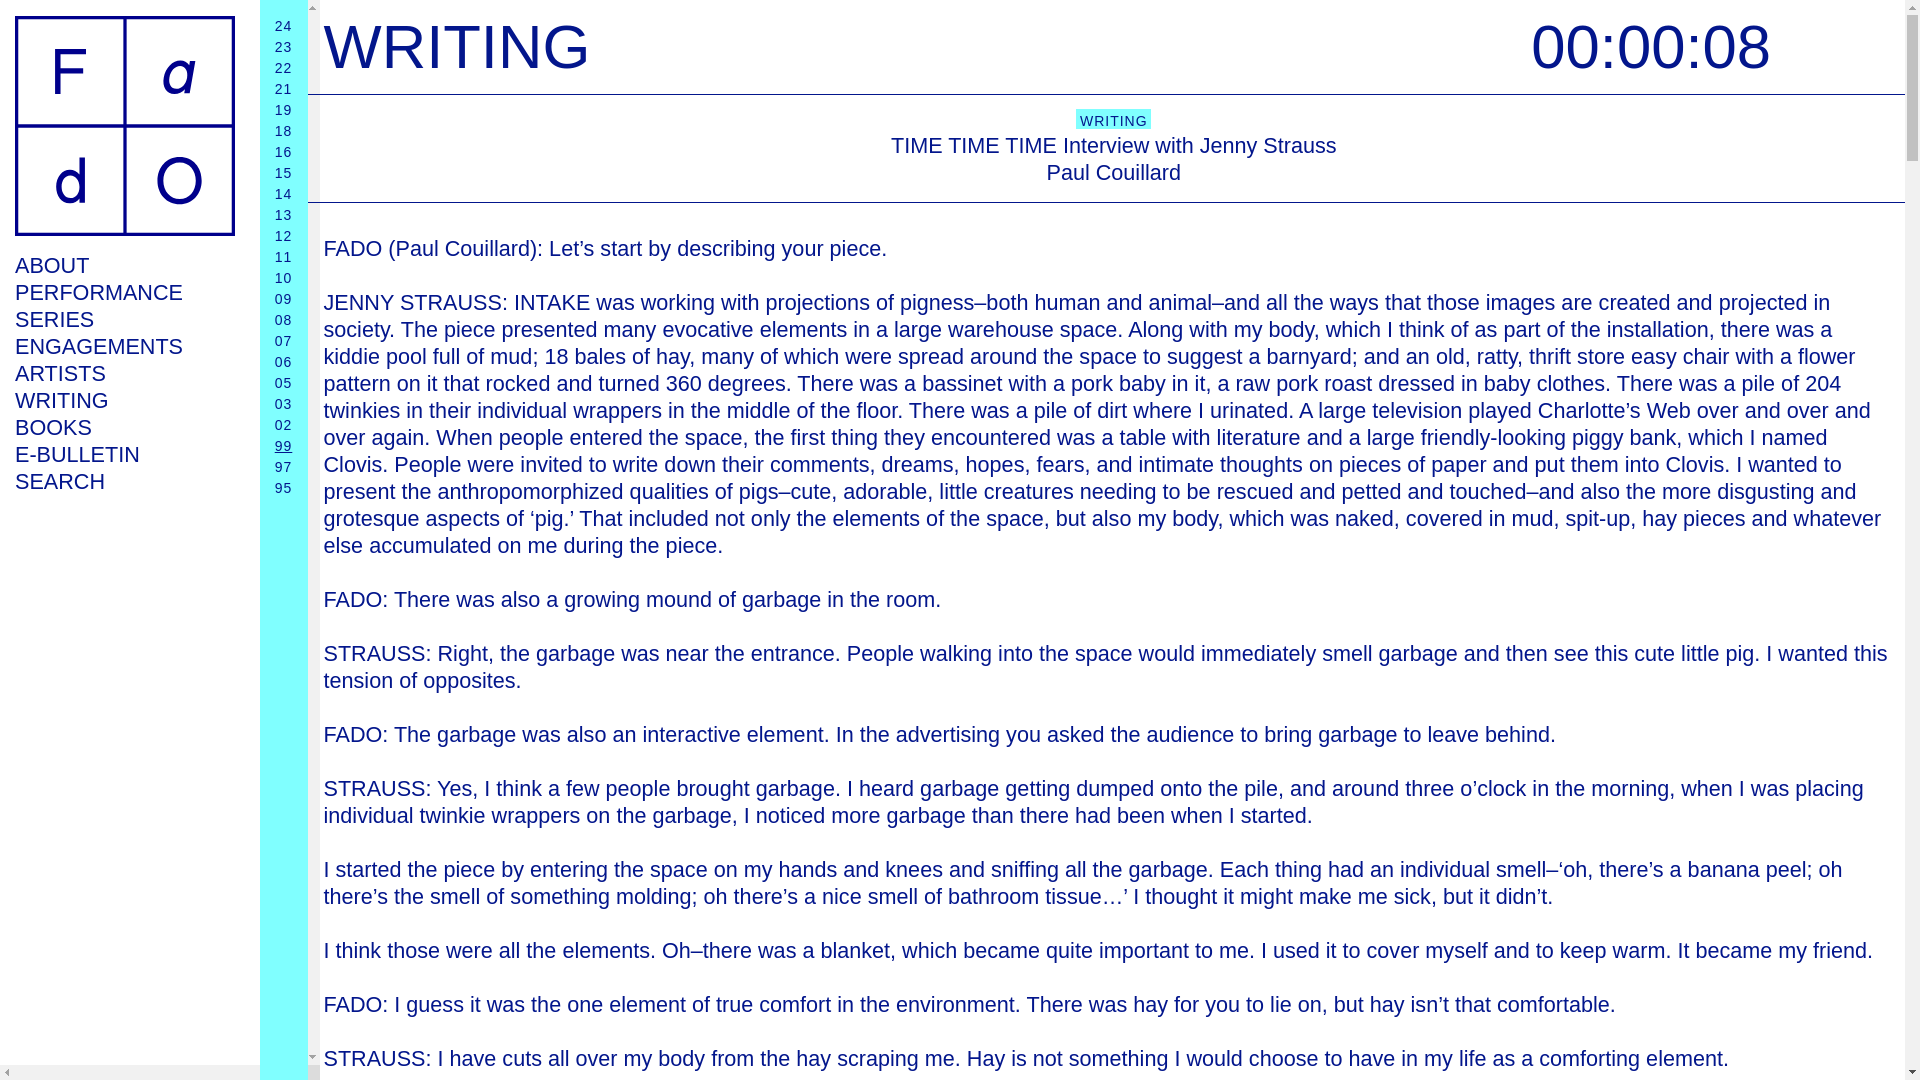 Image resolution: width=1920 pixels, height=1080 pixels. I want to click on ABOUT, so click(124, 264).